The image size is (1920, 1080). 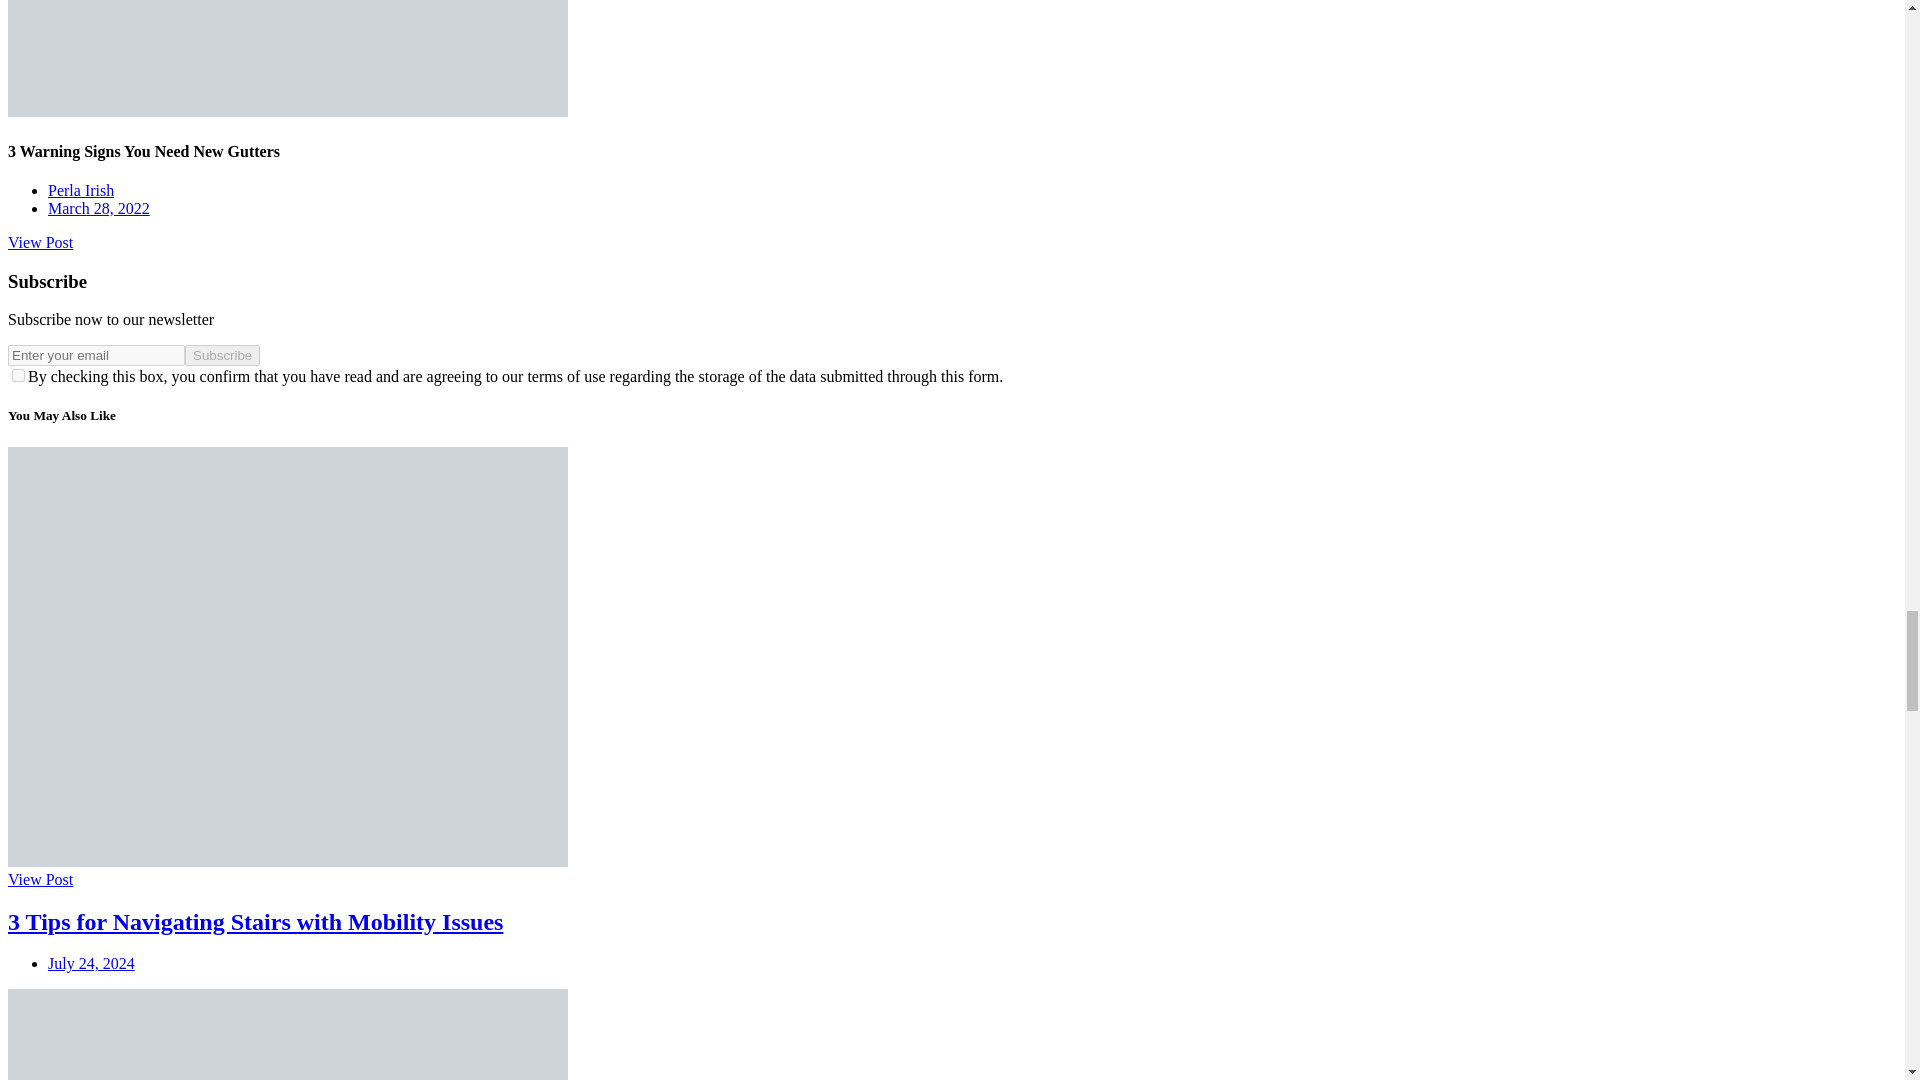 What do you see at coordinates (80, 190) in the screenshot?
I see `View all posts by Perla Irish` at bounding box center [80, 190].